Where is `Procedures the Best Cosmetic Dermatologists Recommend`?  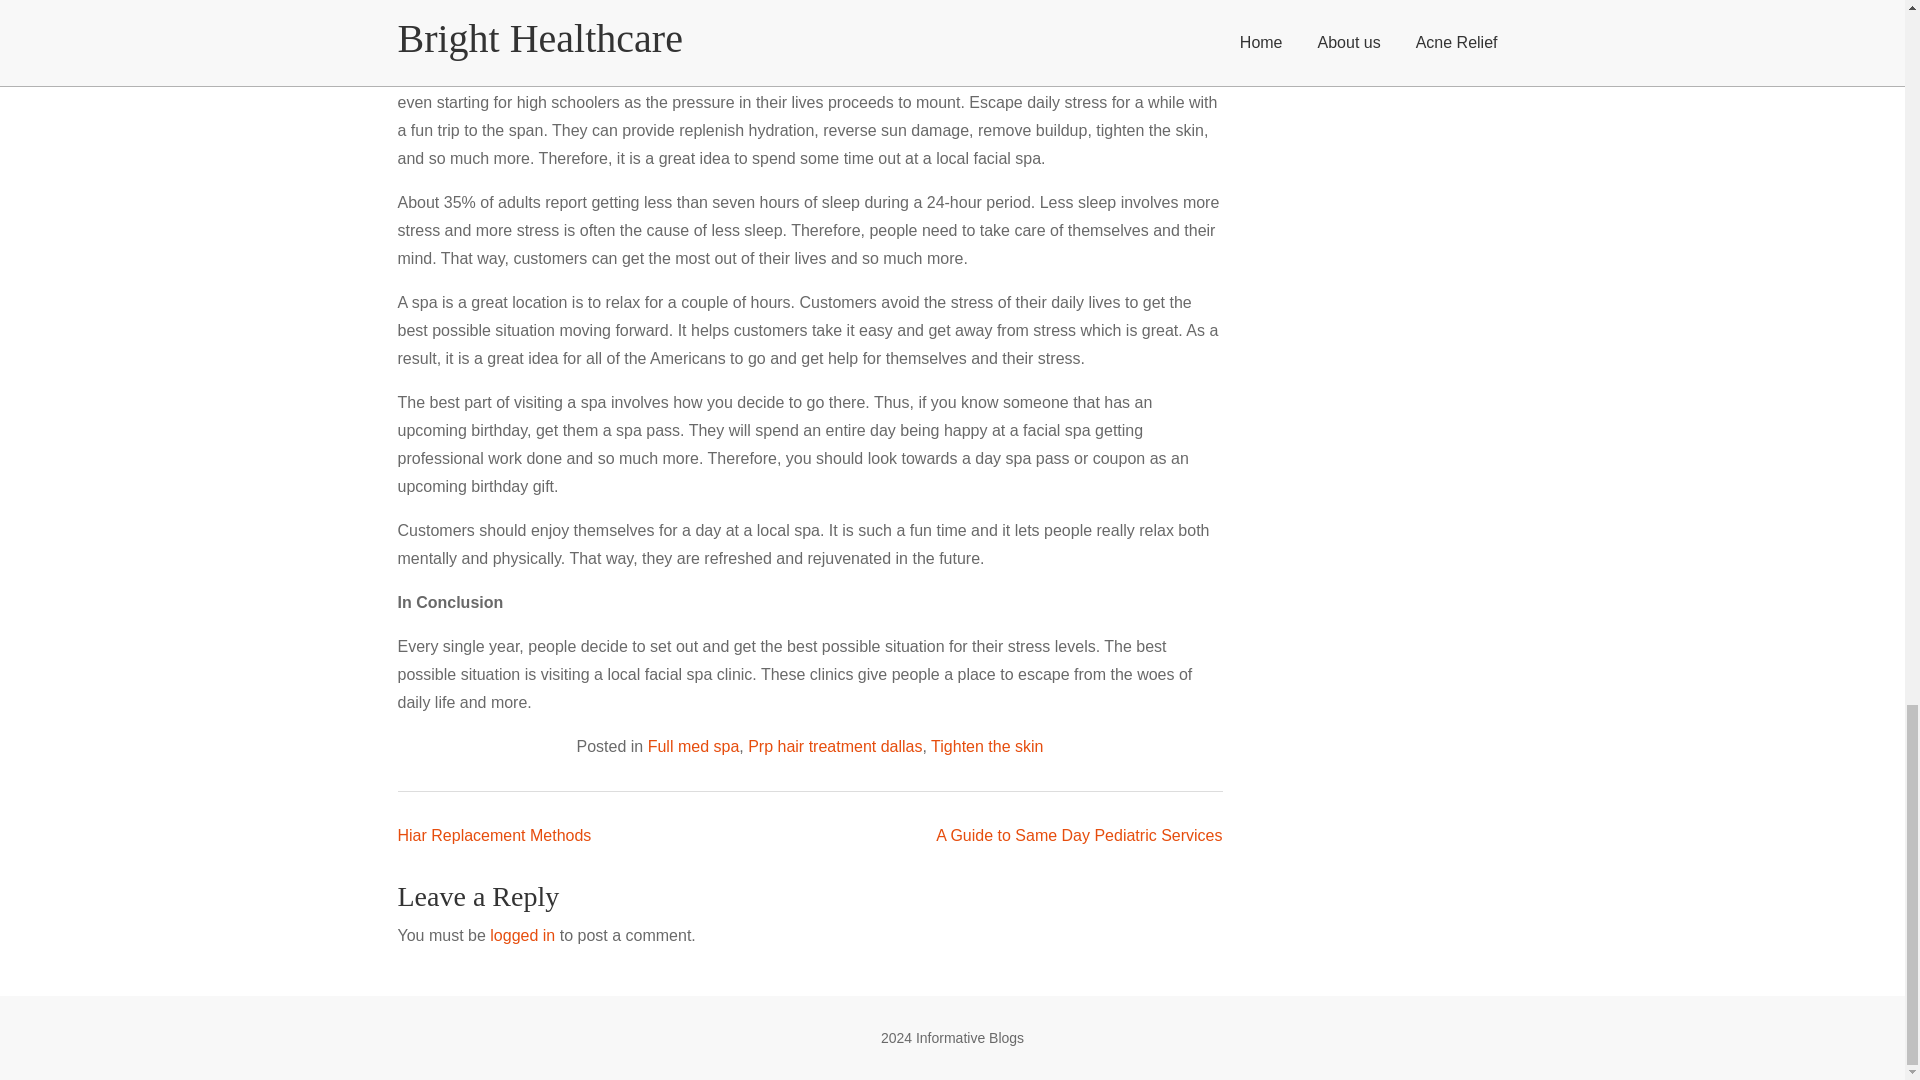 Procedures the Best Cosmetic Dermatologists Recommend is located at coordinates (237, 738).